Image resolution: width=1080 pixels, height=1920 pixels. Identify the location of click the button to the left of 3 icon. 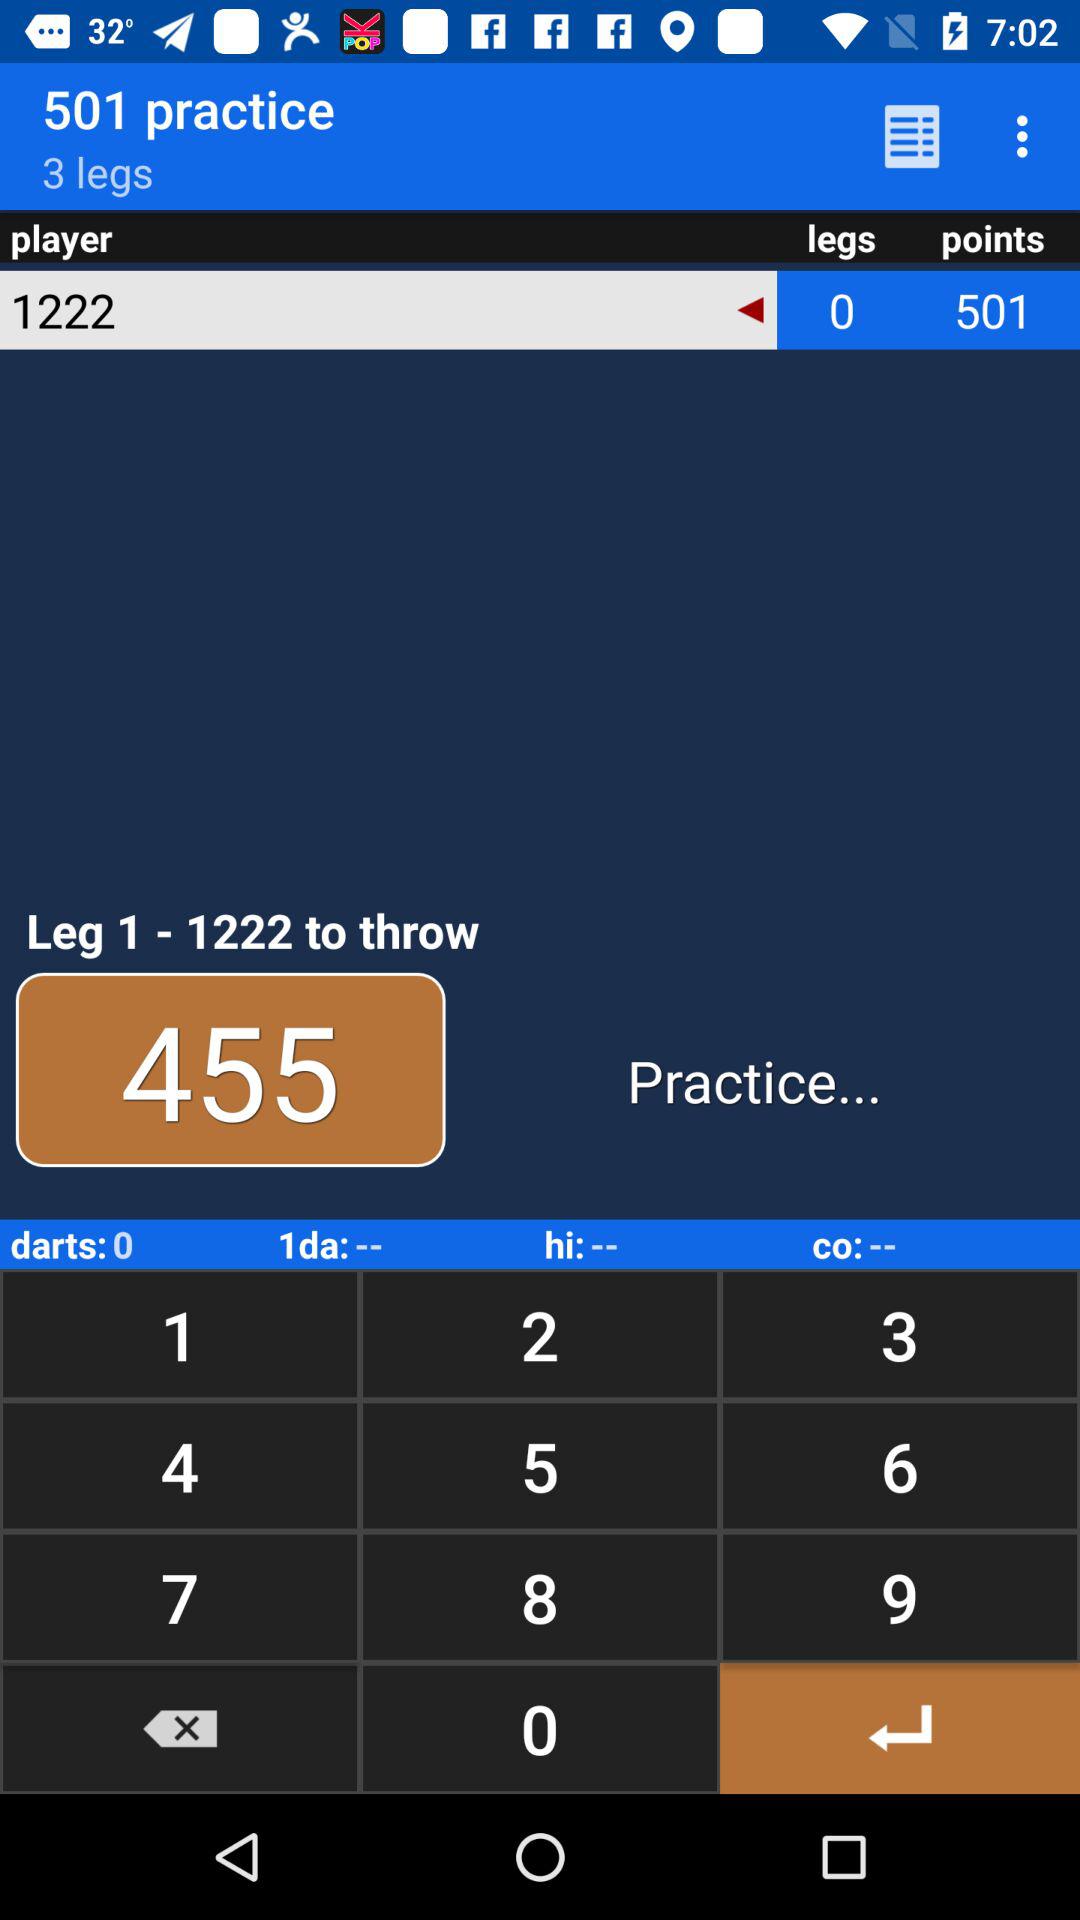
(540, 1334).